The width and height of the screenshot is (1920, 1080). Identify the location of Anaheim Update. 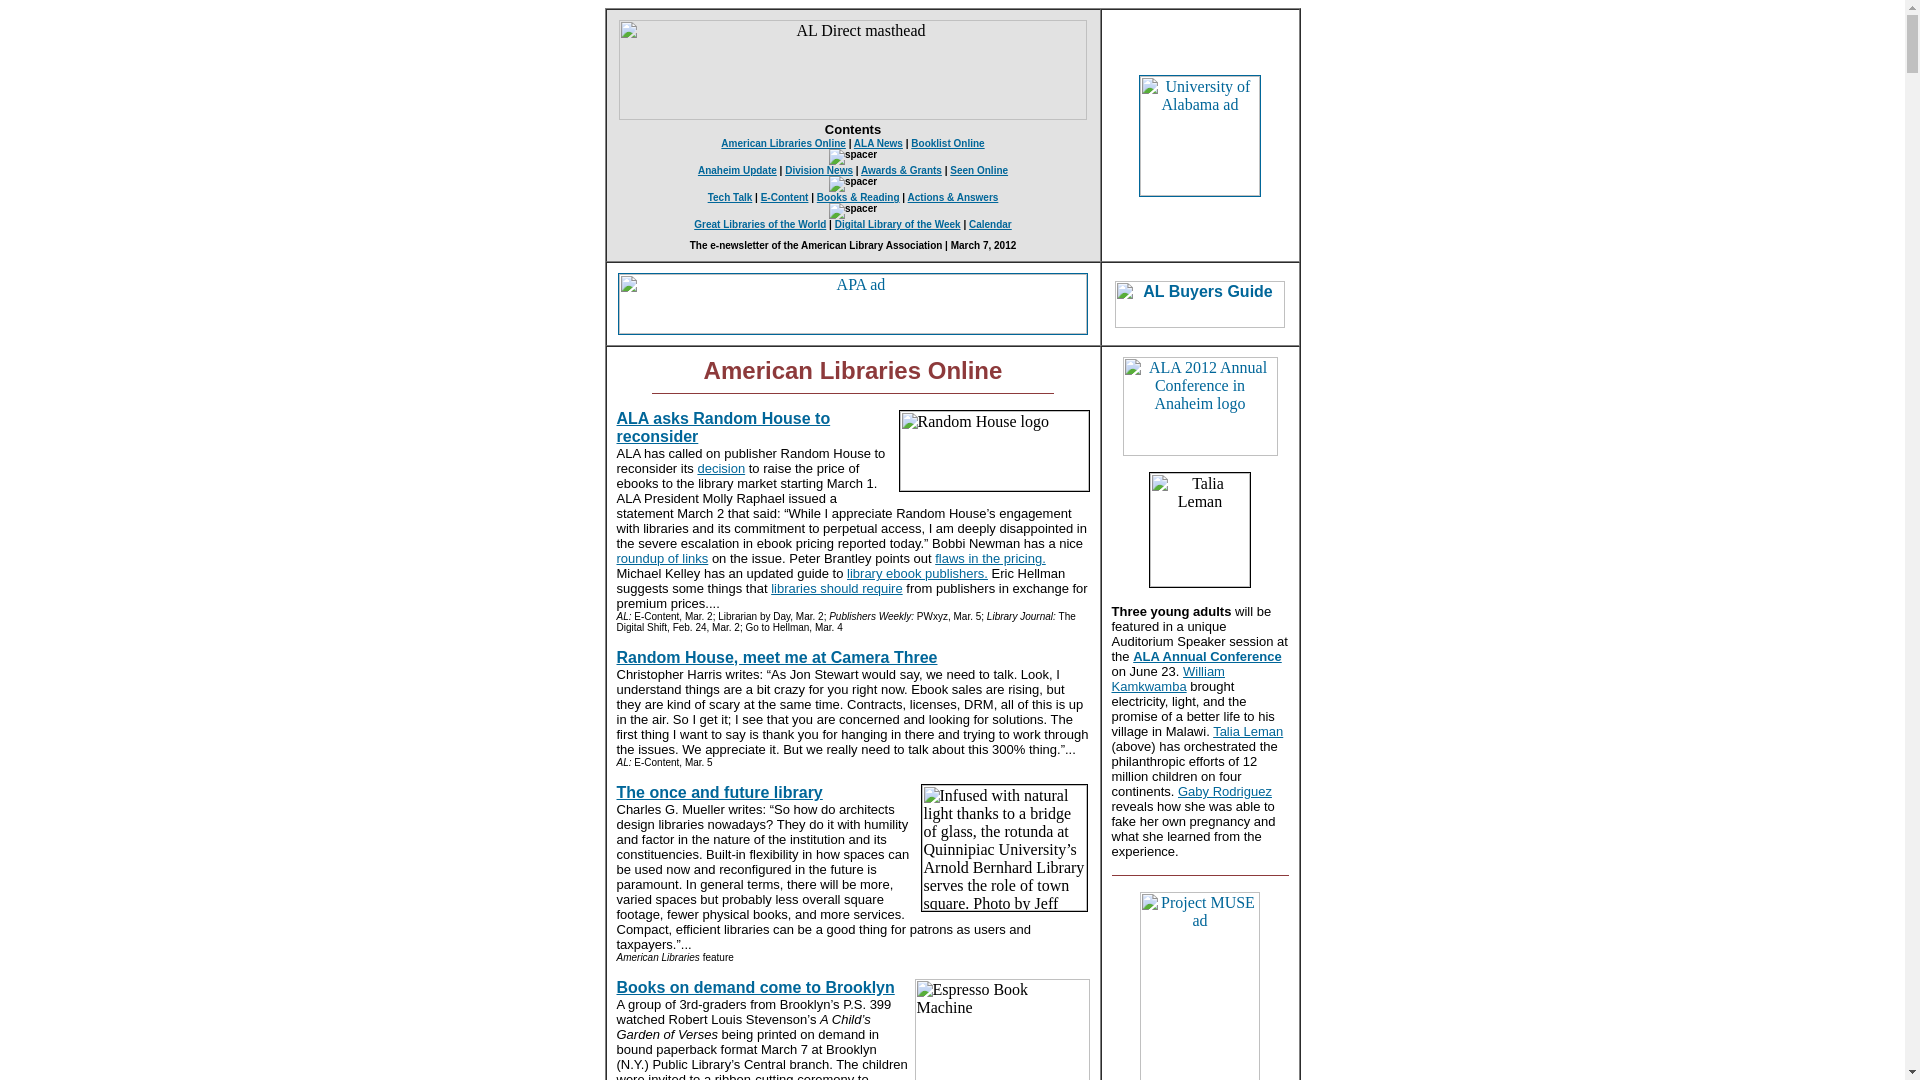
(738, 170).